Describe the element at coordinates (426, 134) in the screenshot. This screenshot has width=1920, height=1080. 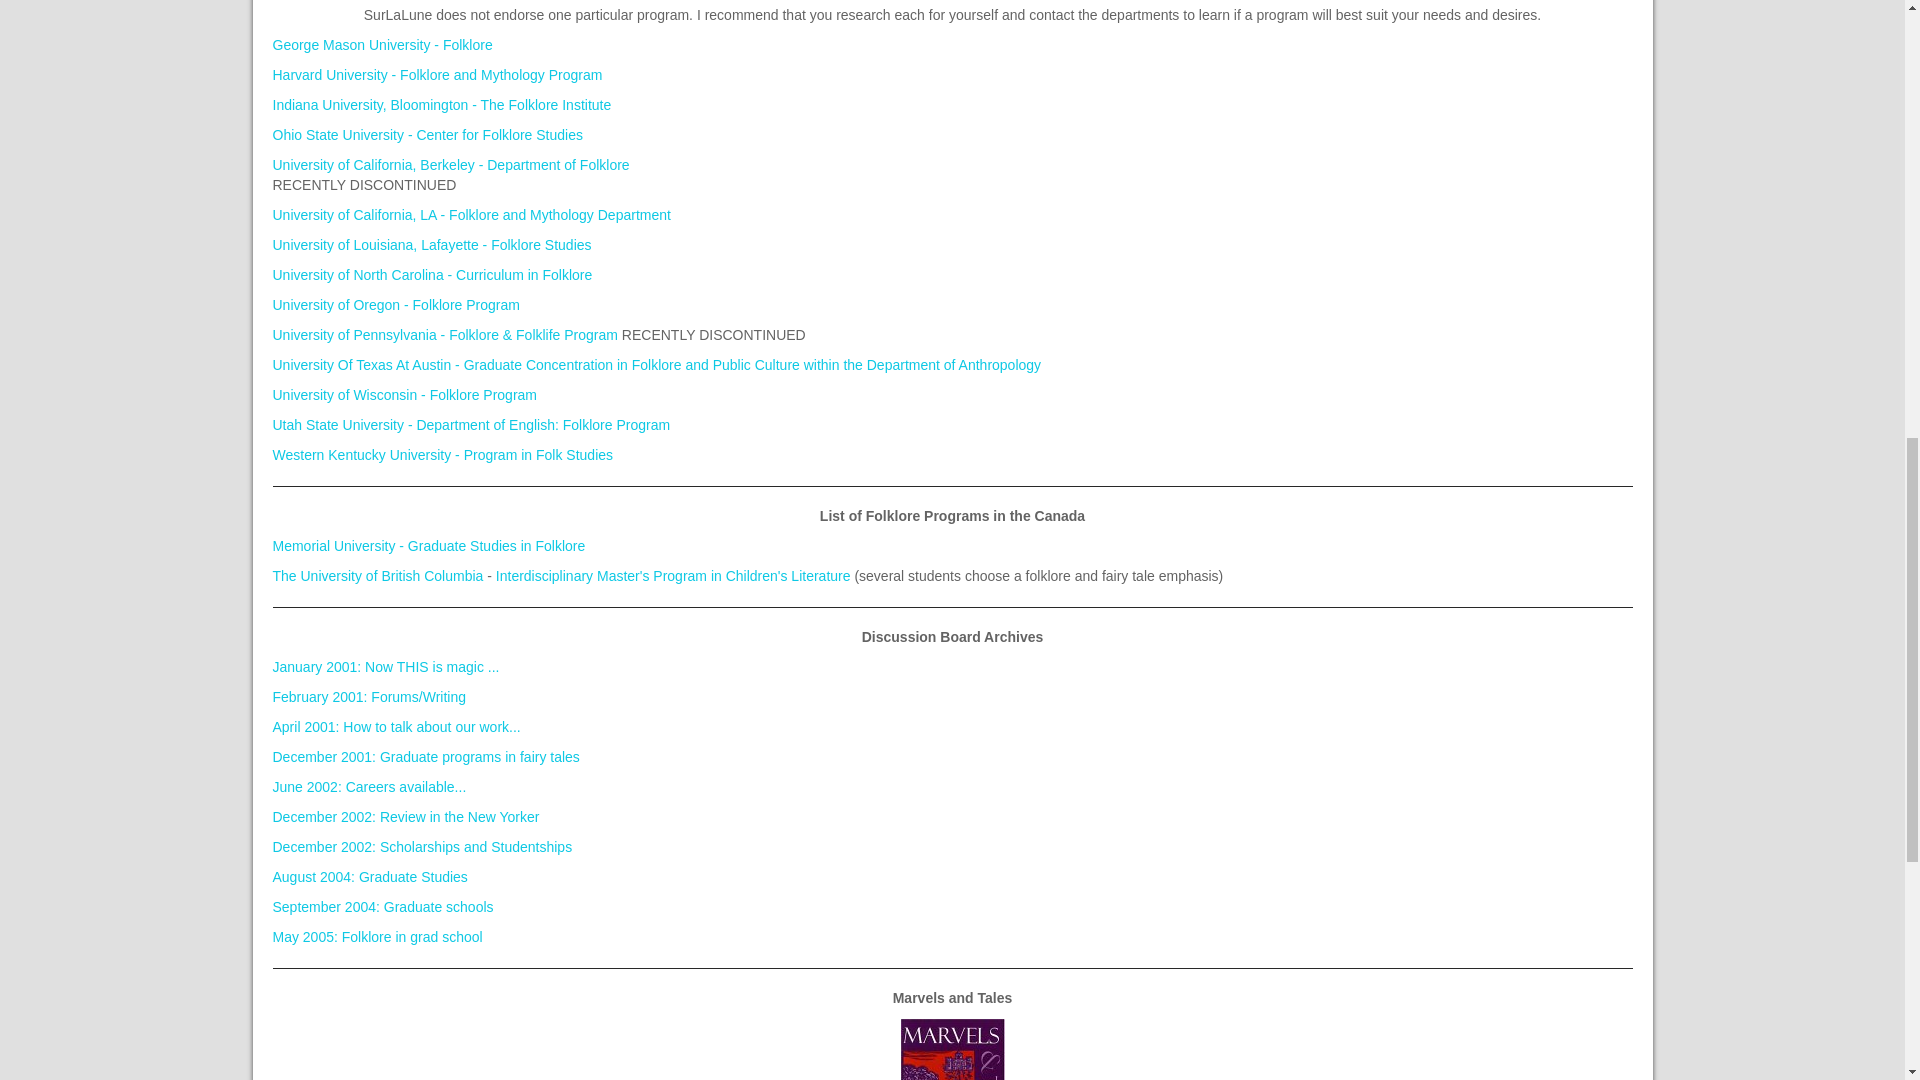
I see `Ohio State University - Center for Folklore Studies` at that location.